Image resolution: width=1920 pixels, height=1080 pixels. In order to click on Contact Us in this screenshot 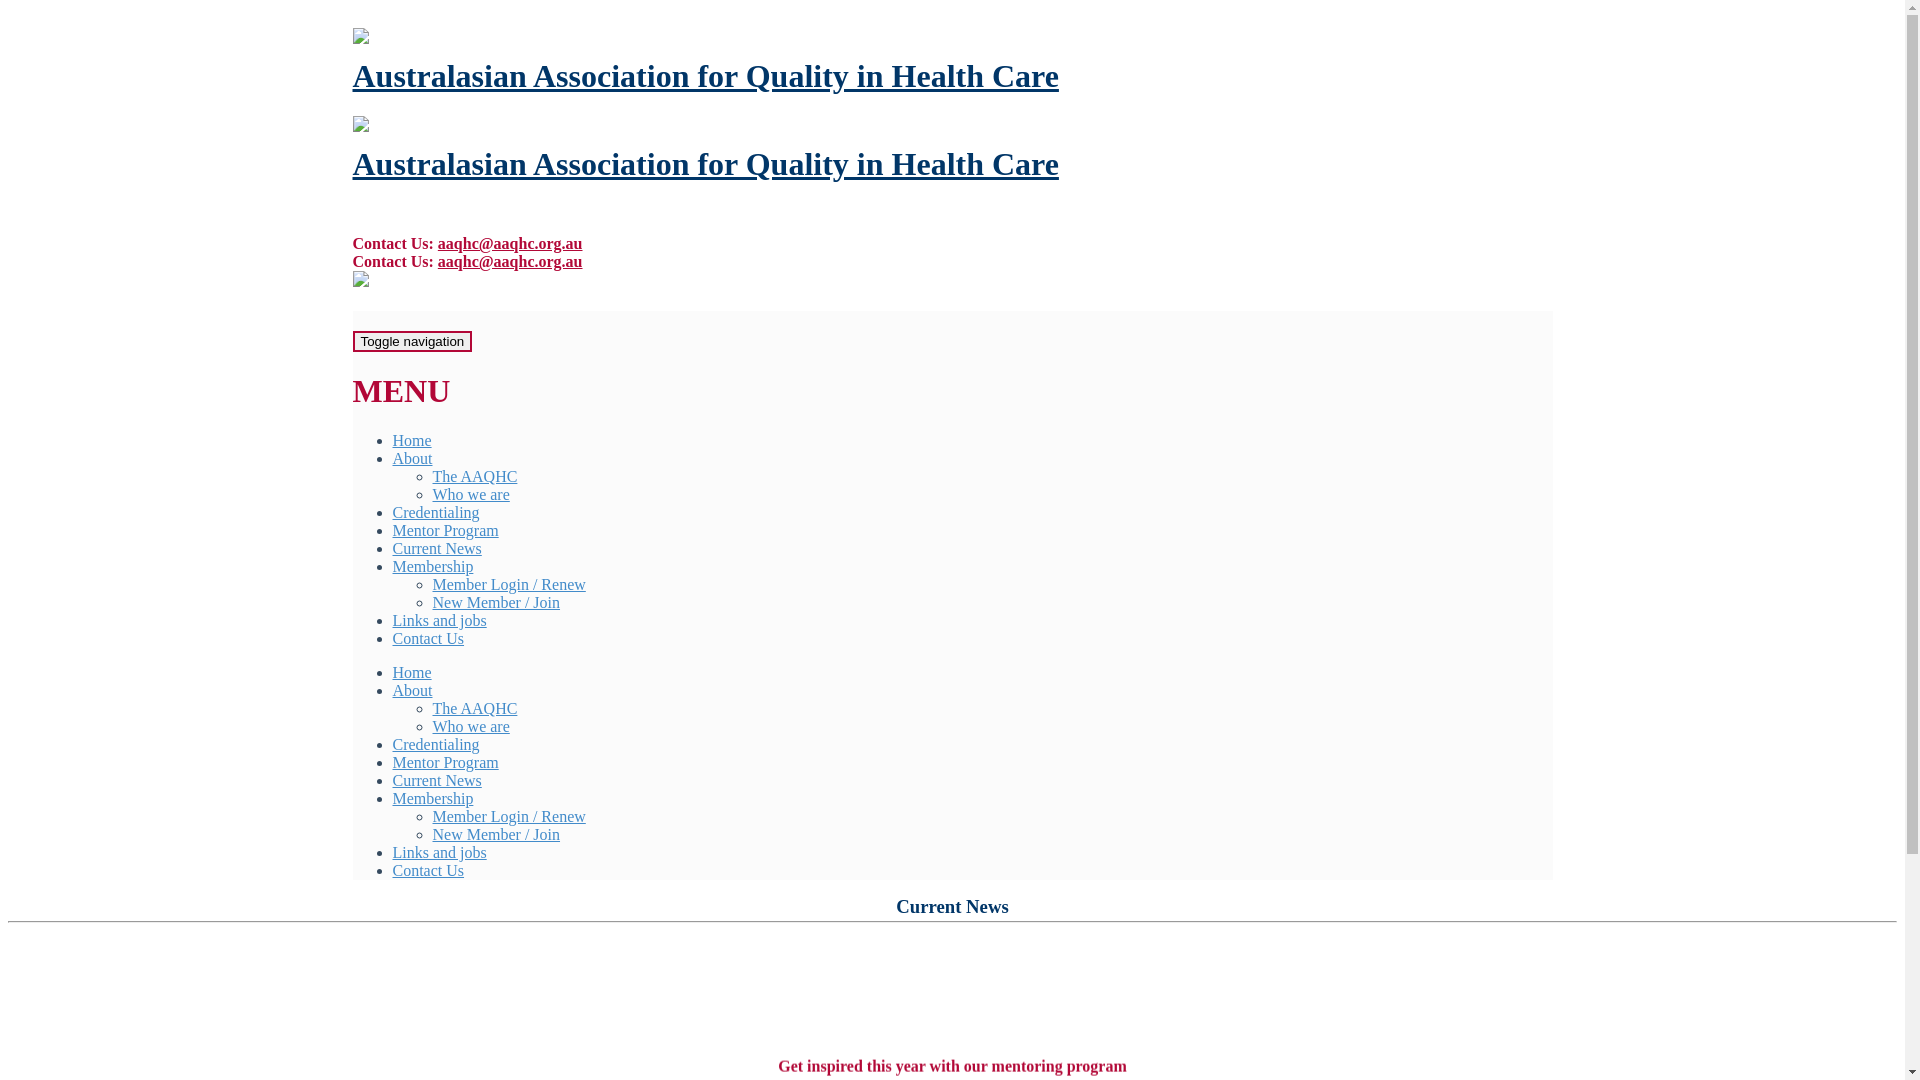, I will do `click(428, 870)`.